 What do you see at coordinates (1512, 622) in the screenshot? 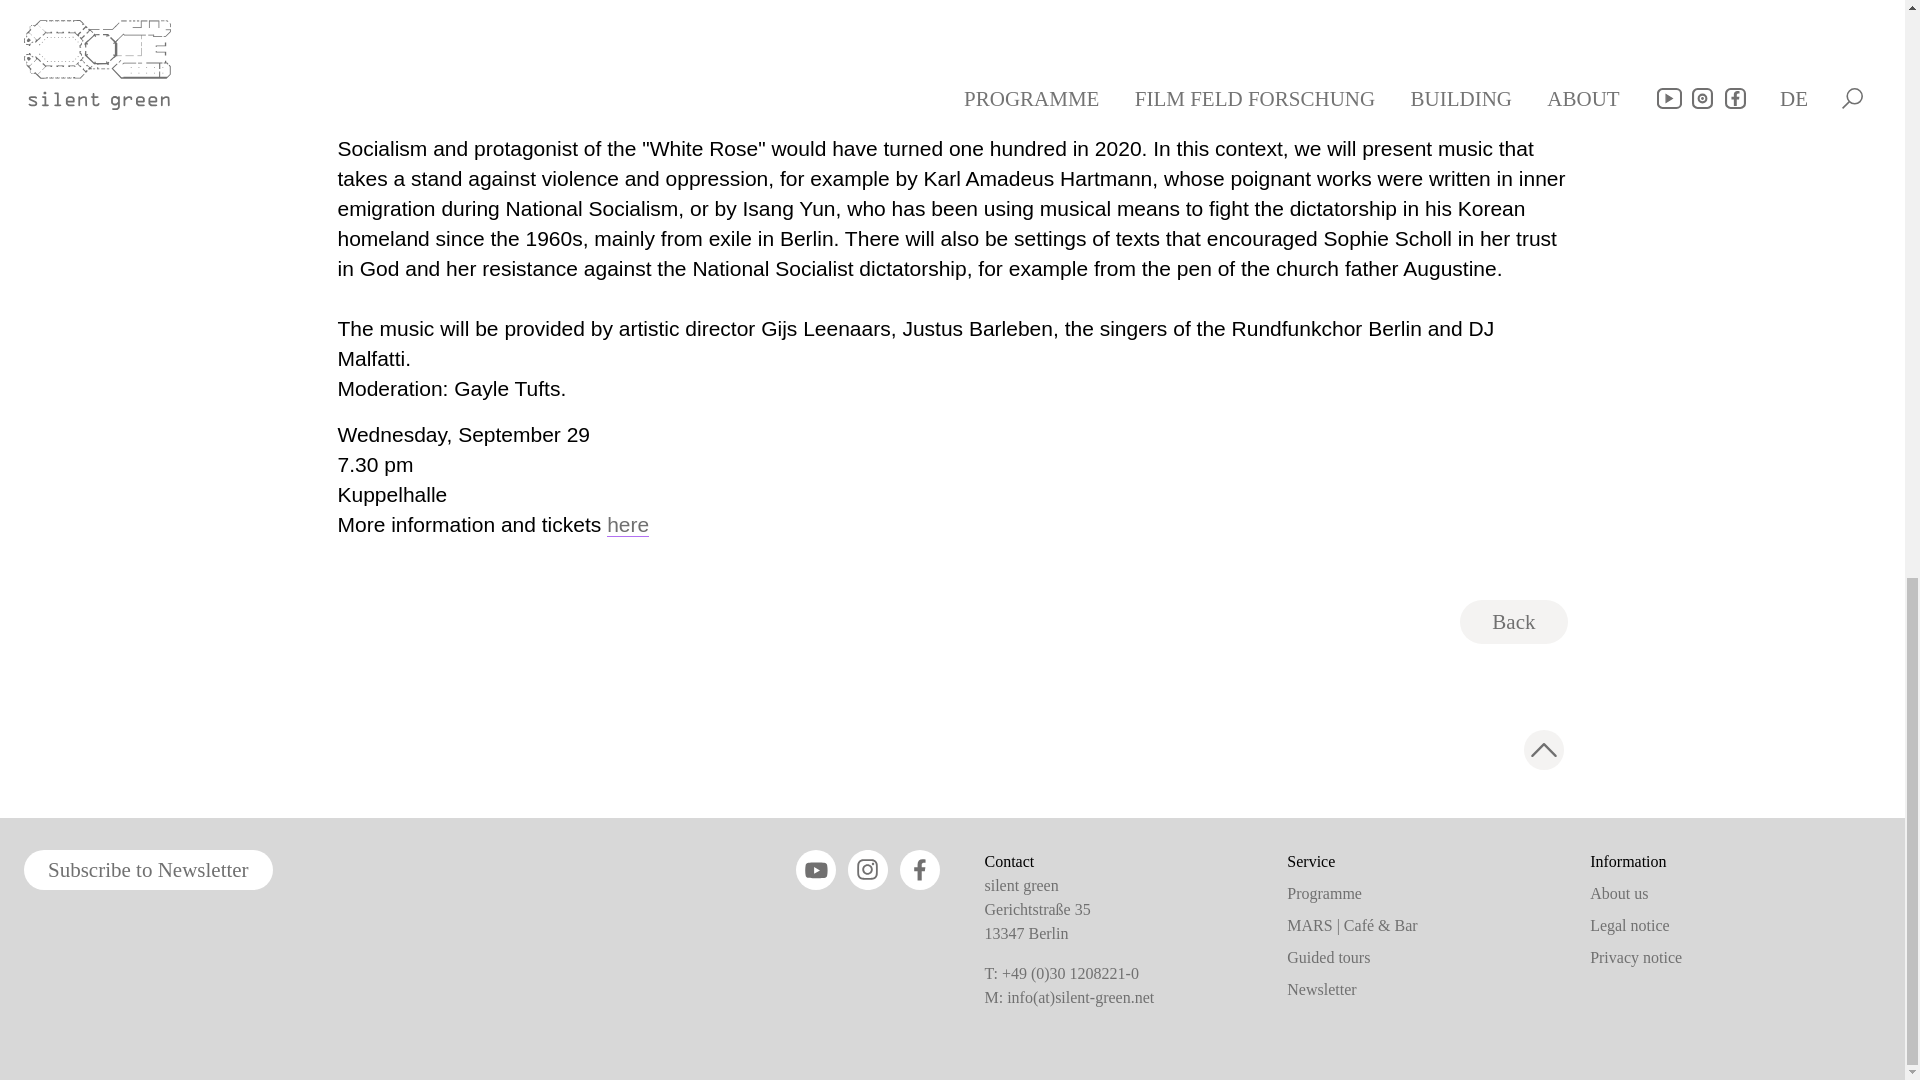
I see `Back` at bounding box center [1512, 622].